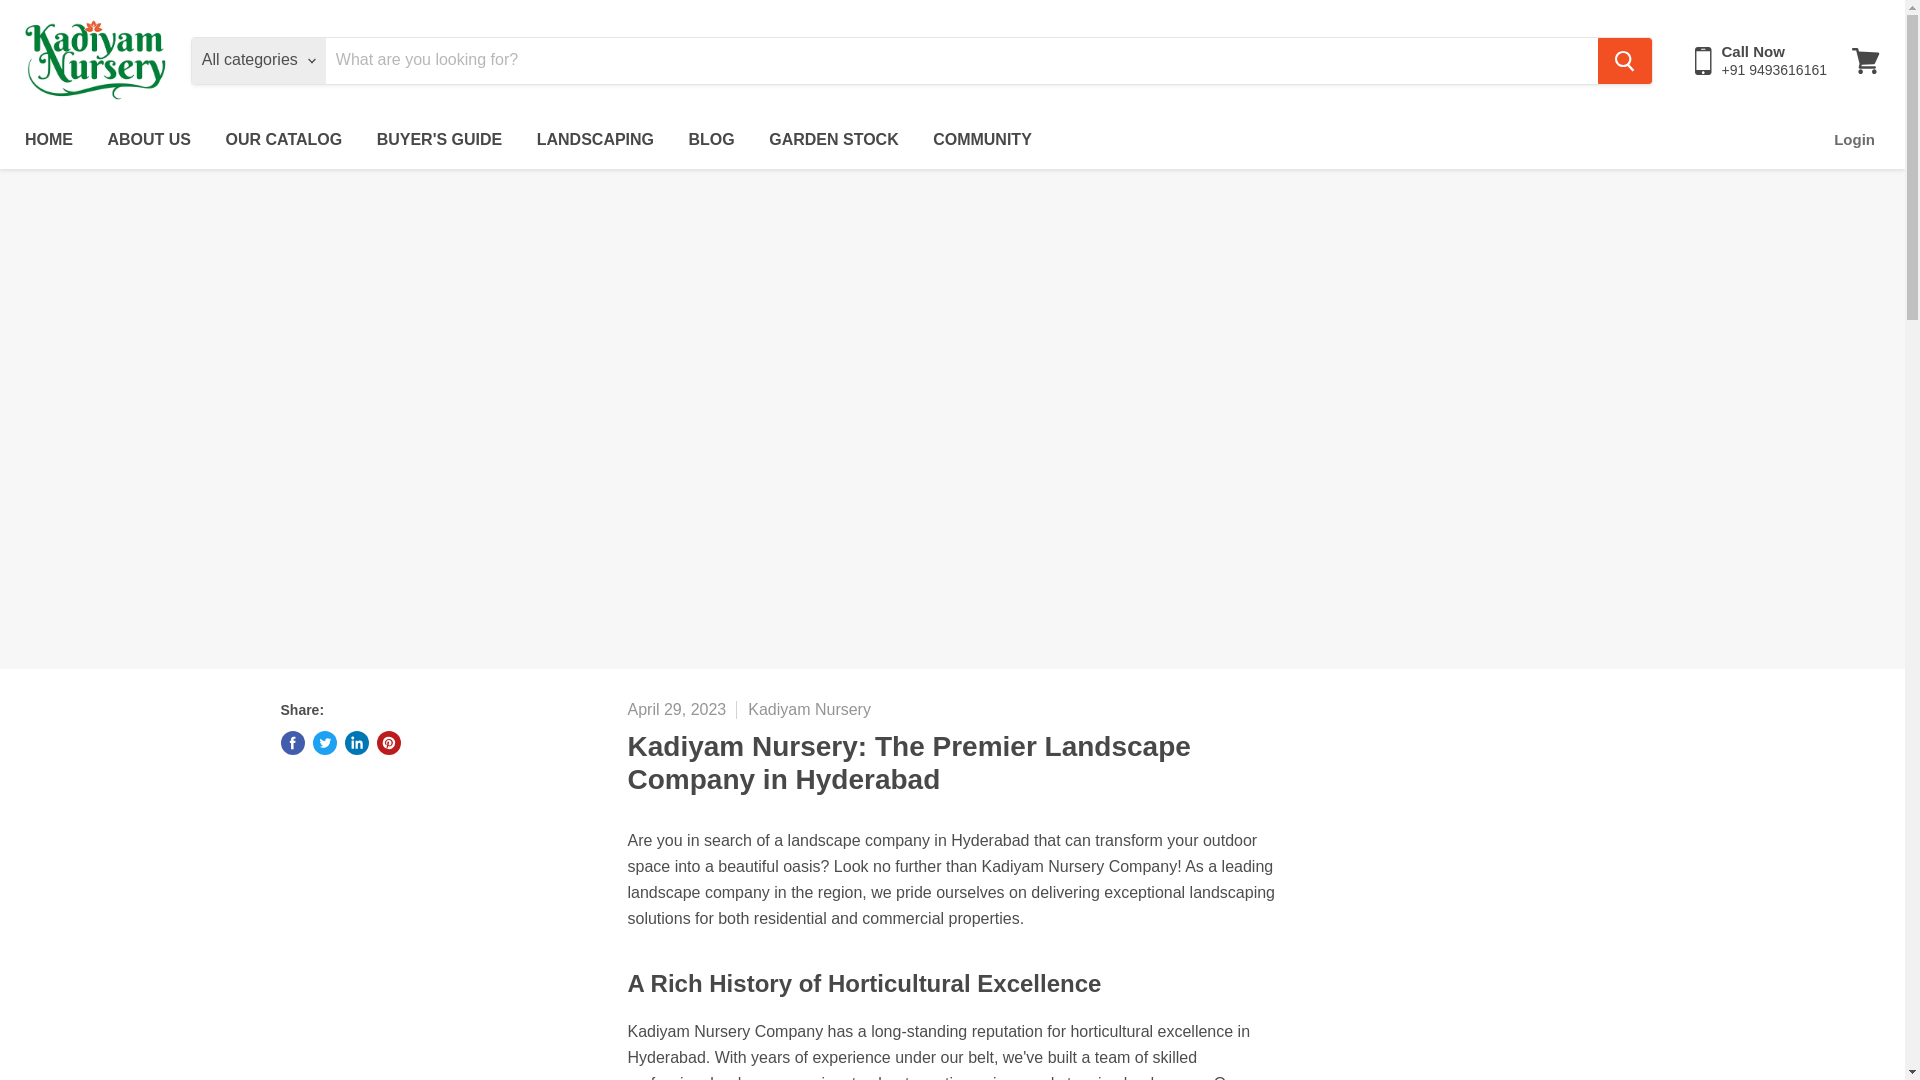  I want to click on BUYER'S GUIDE, so click(440, 139).